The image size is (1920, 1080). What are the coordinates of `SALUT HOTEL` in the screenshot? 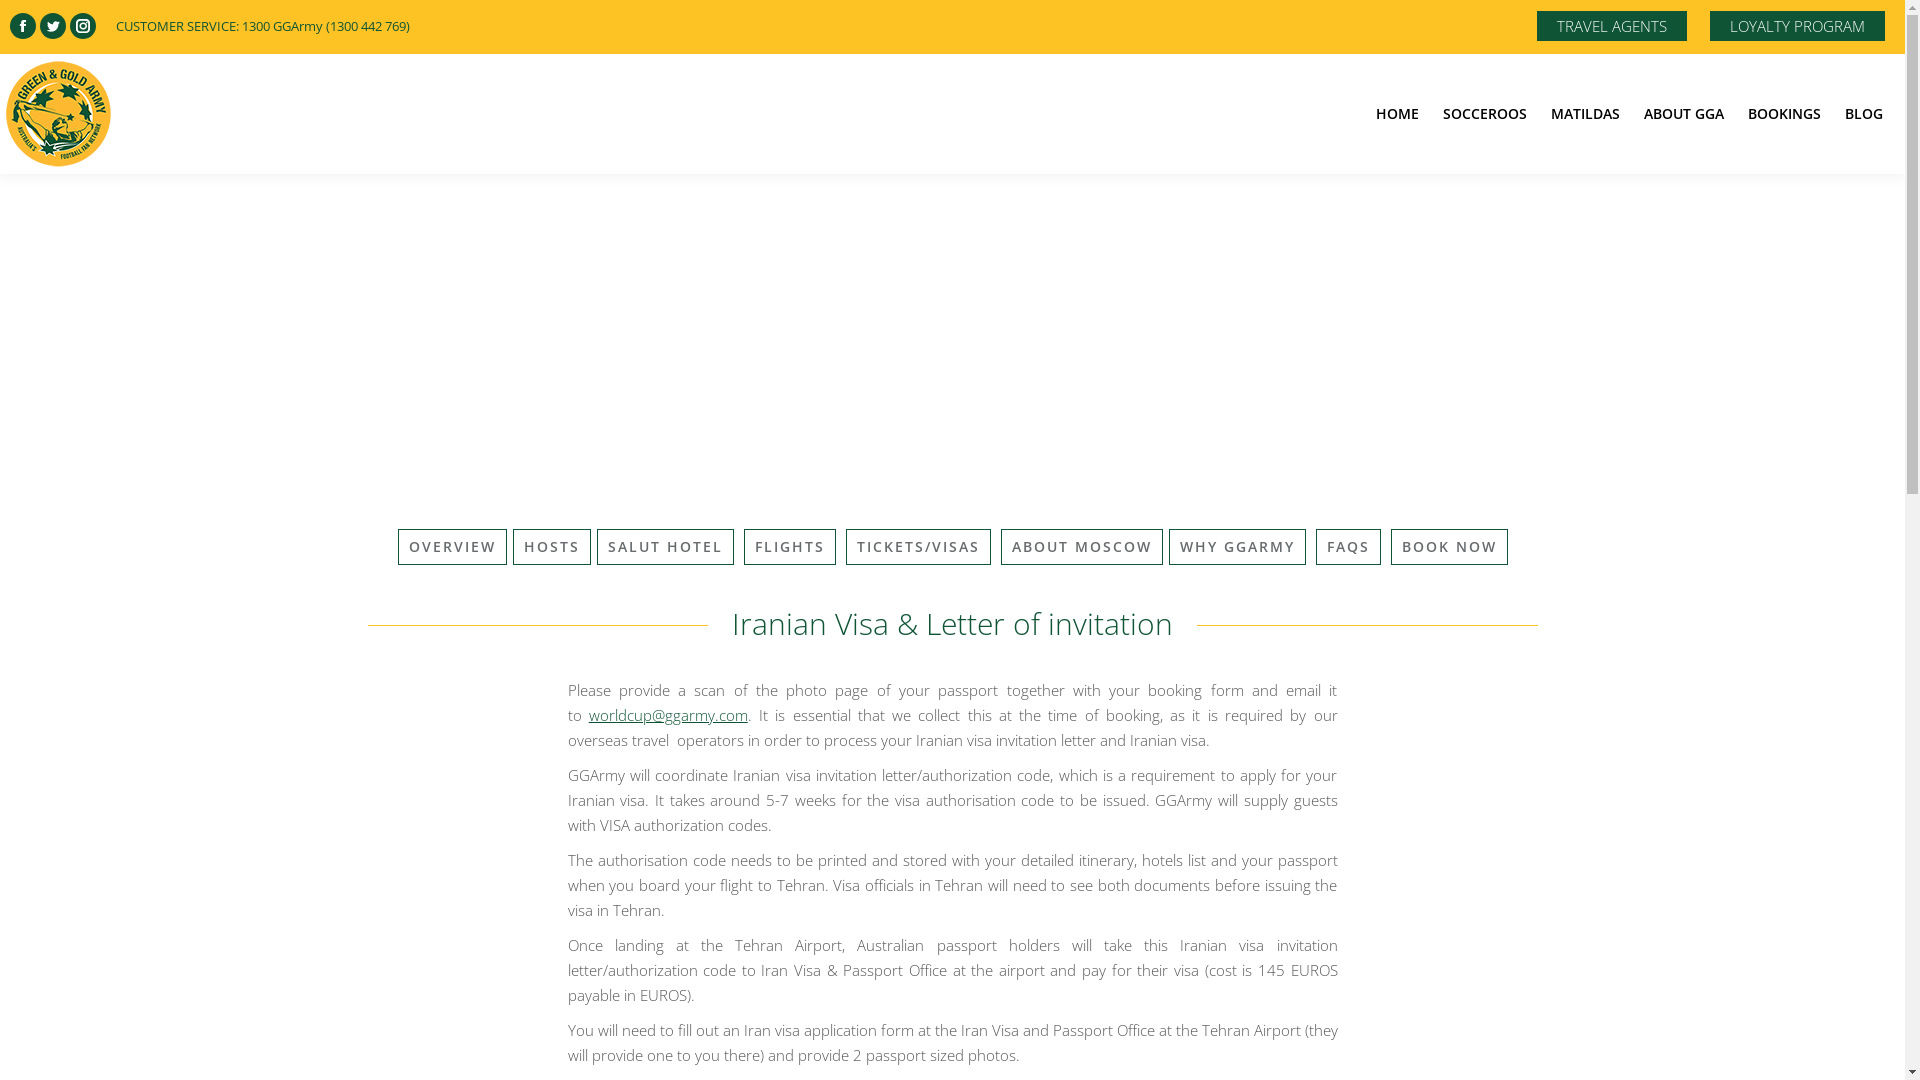 It's located at (664, 547).